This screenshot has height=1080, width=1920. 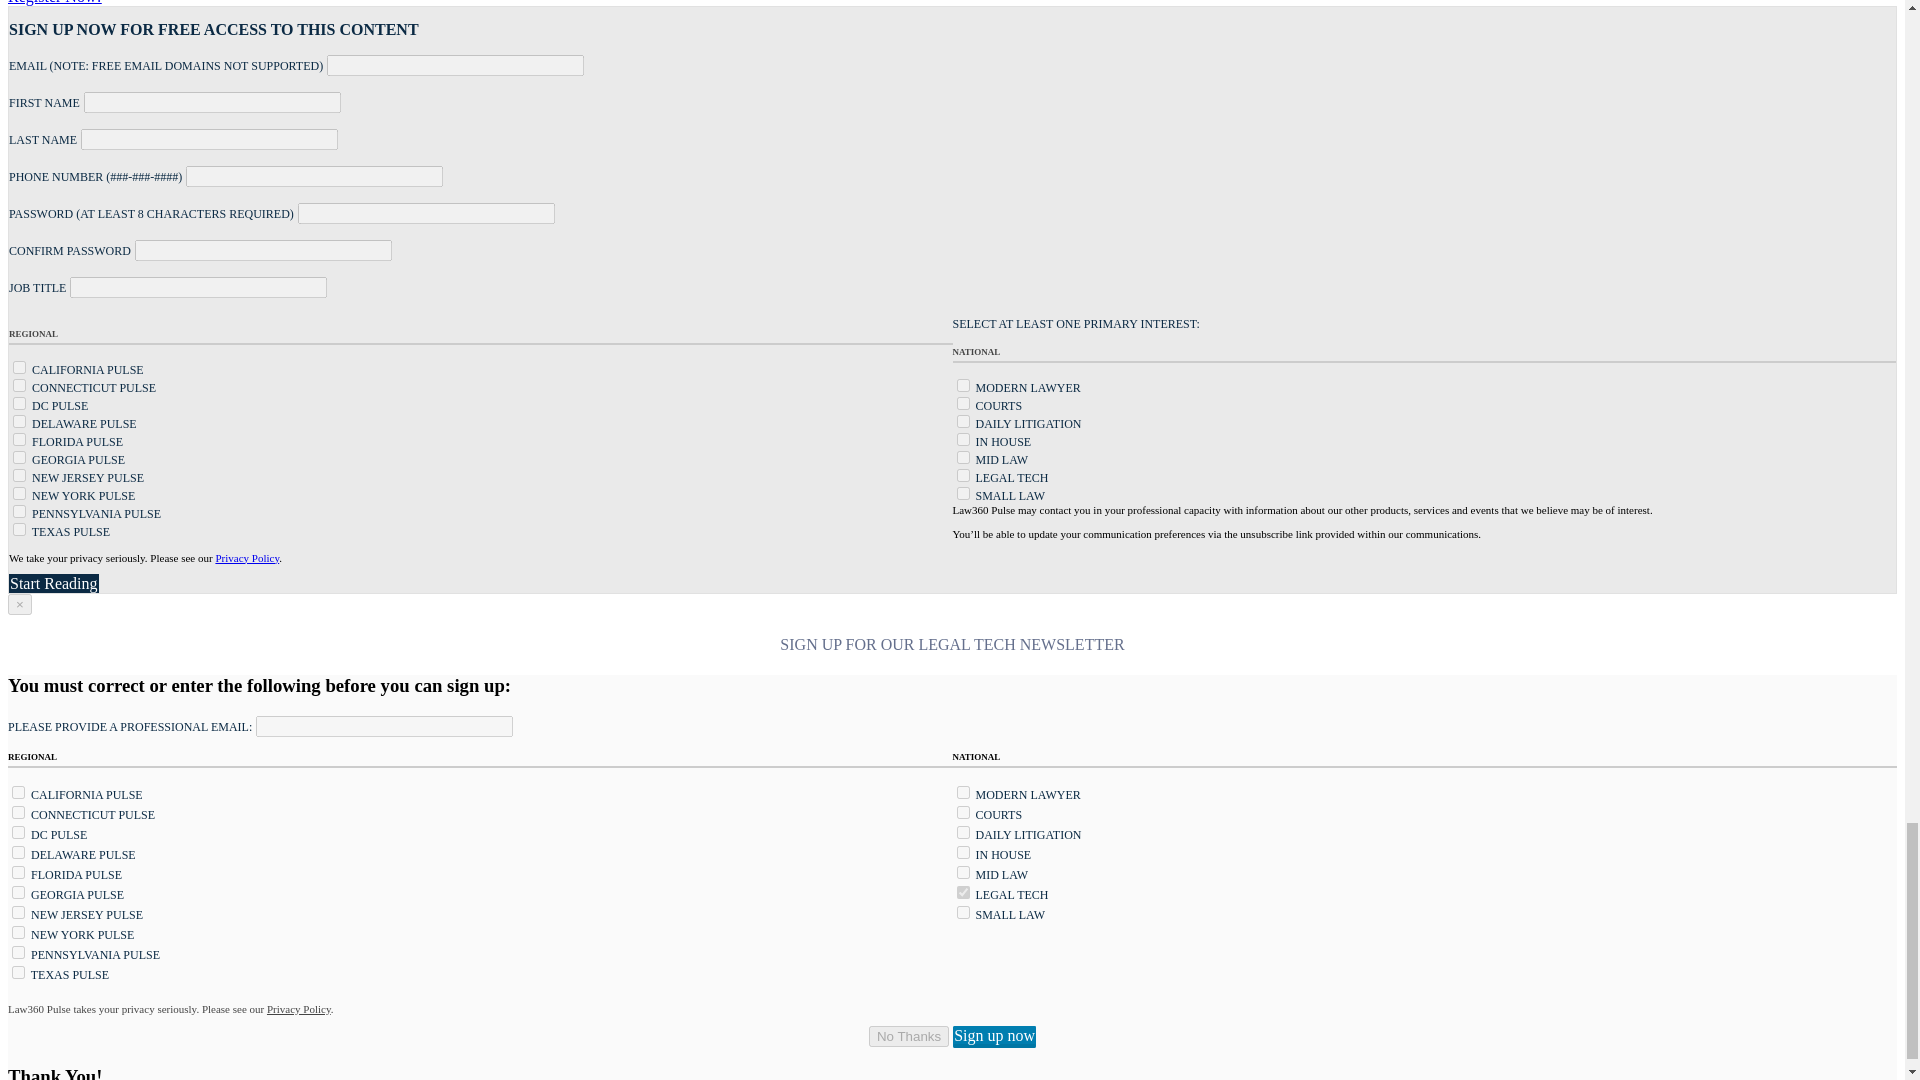 I want to click on georgia-pulse, so click(x=20, y=458).